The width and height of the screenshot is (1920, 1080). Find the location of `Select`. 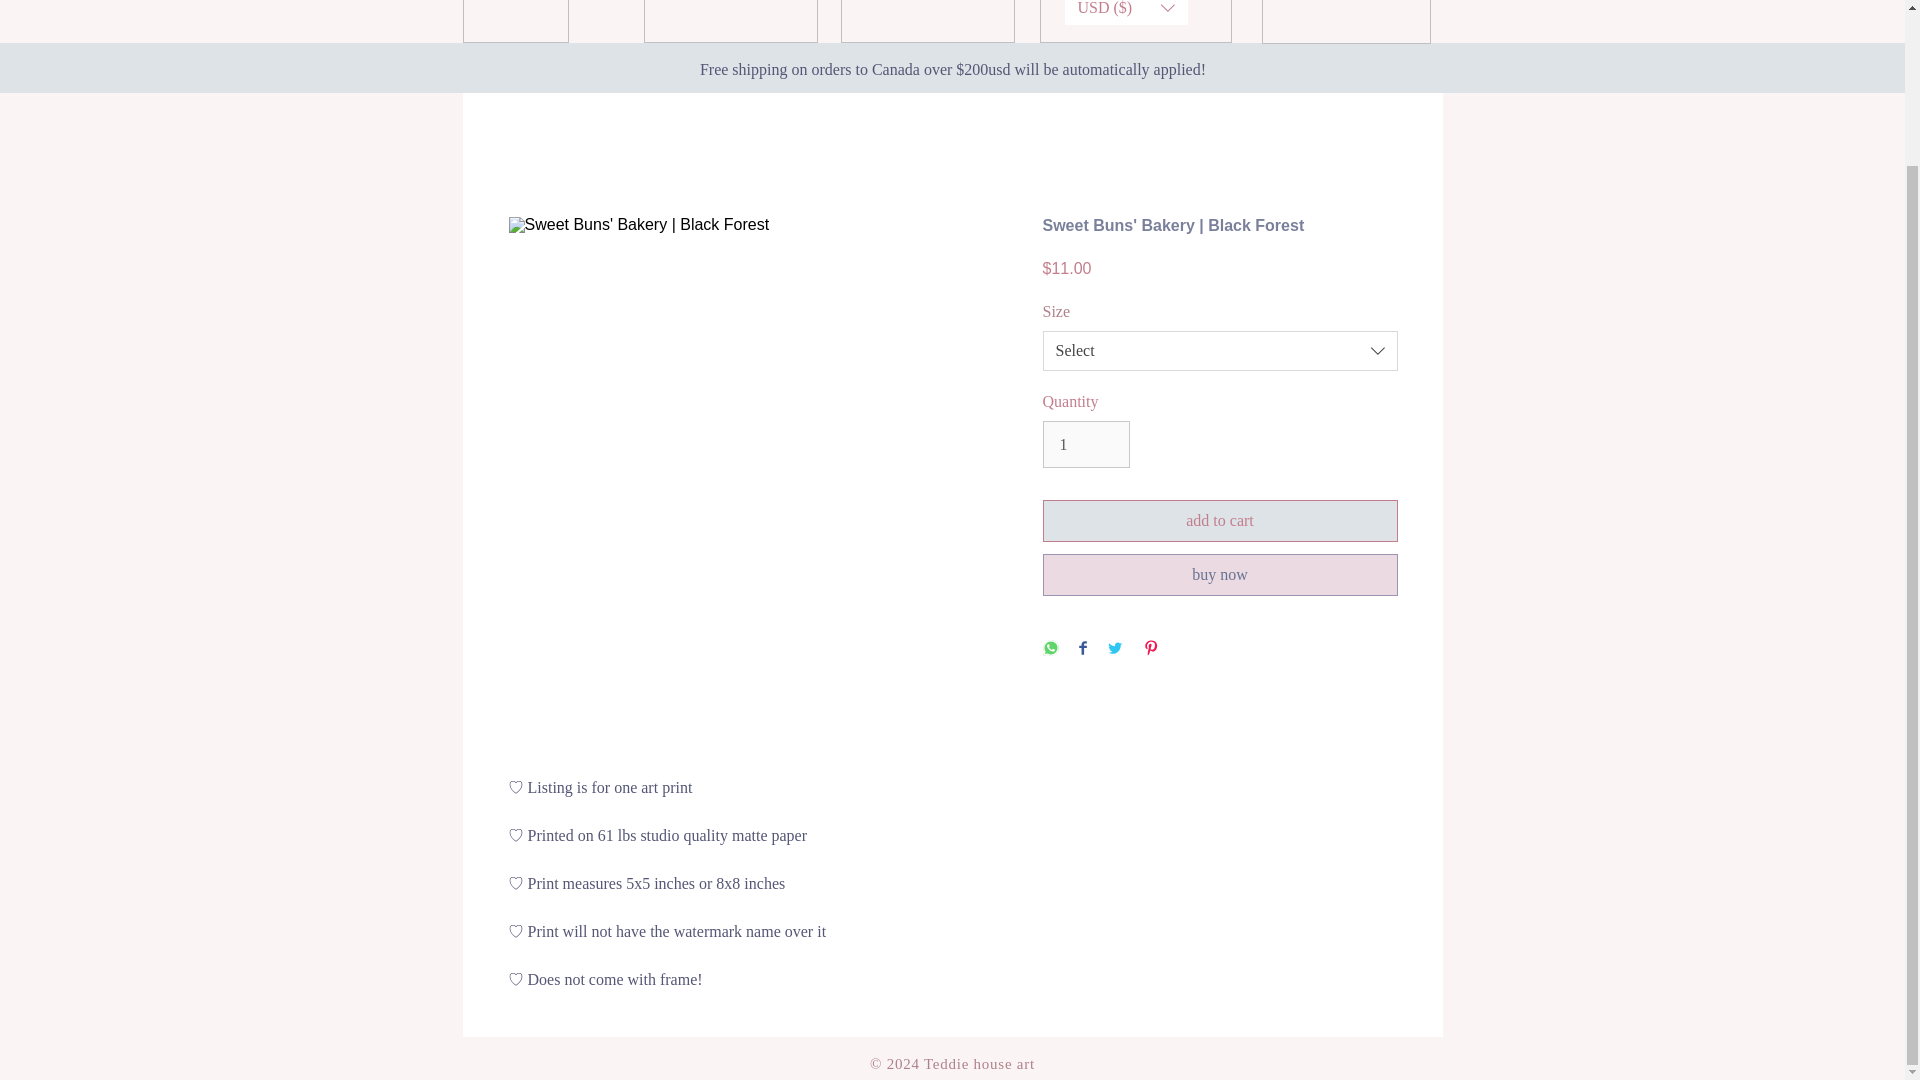

Select is located at coordinates (1220, 350).